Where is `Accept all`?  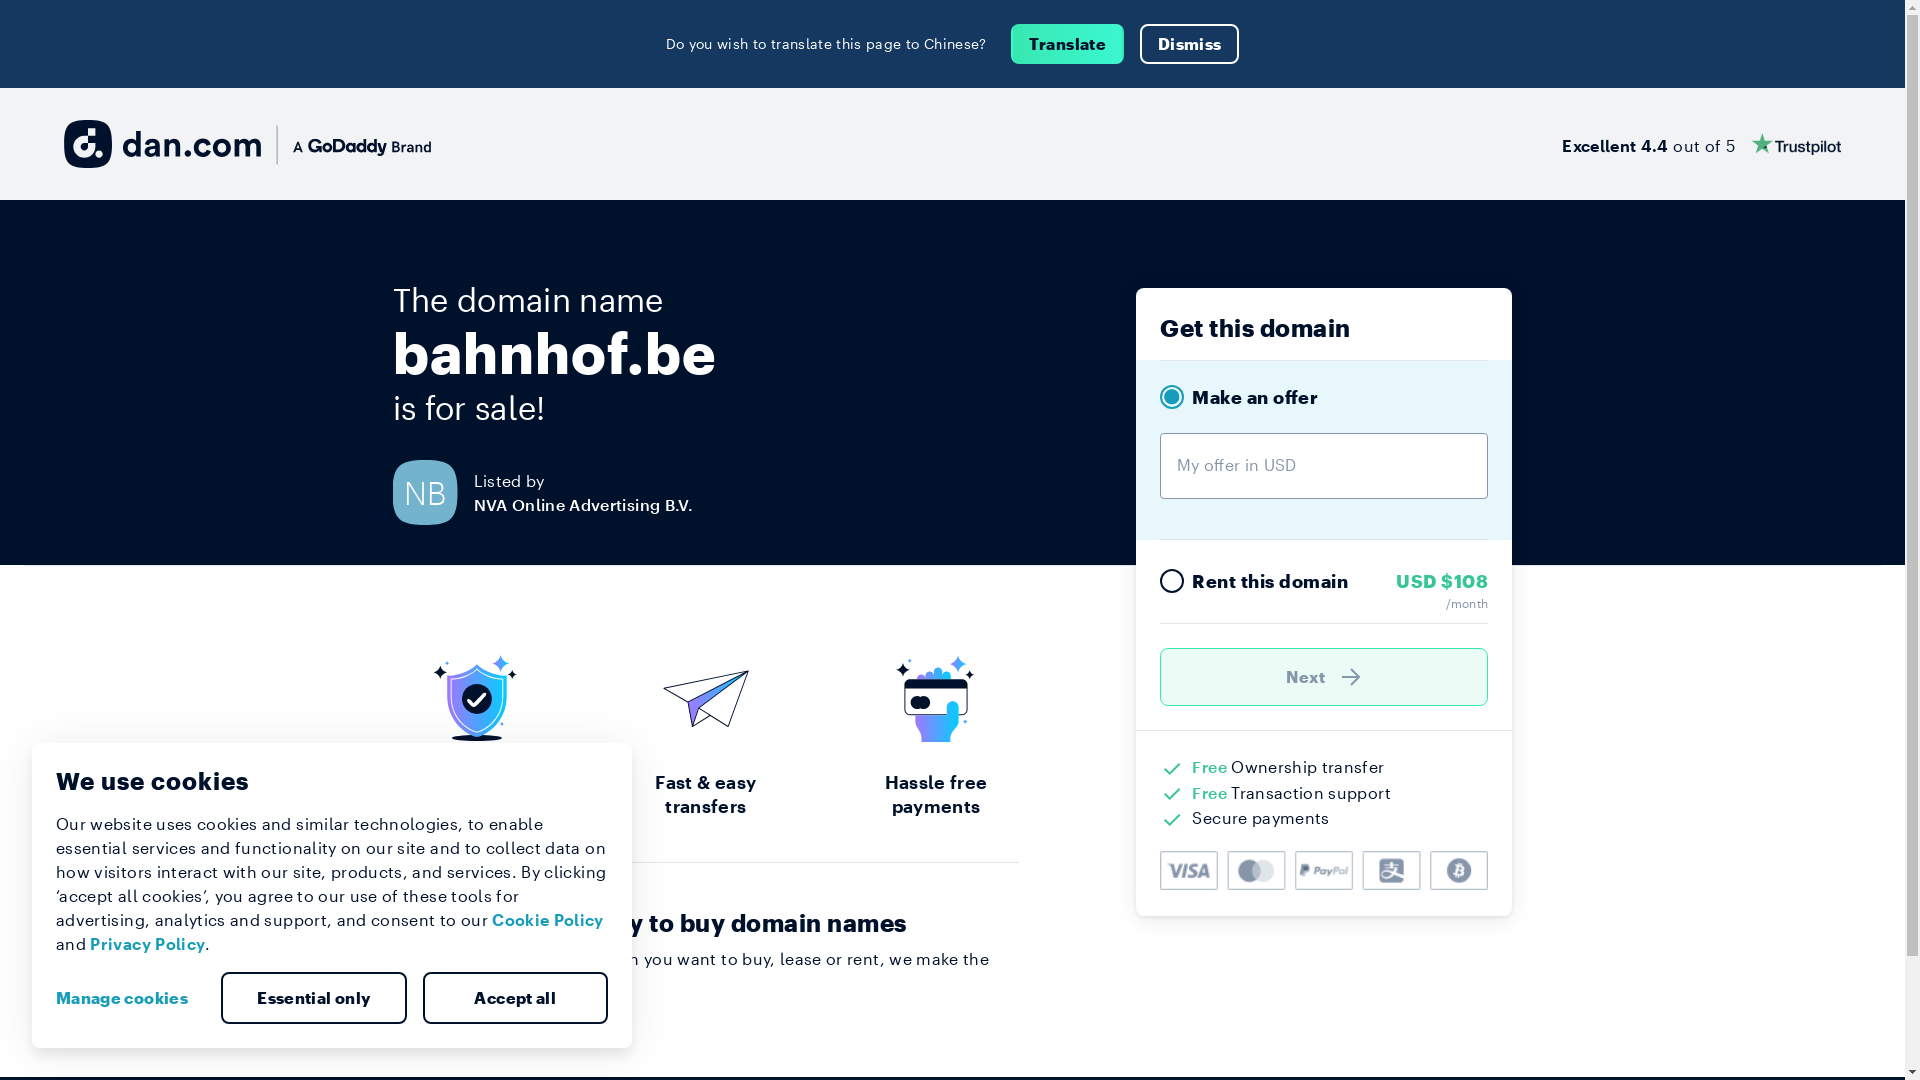
Accept all is located at coordinates (515, 998).